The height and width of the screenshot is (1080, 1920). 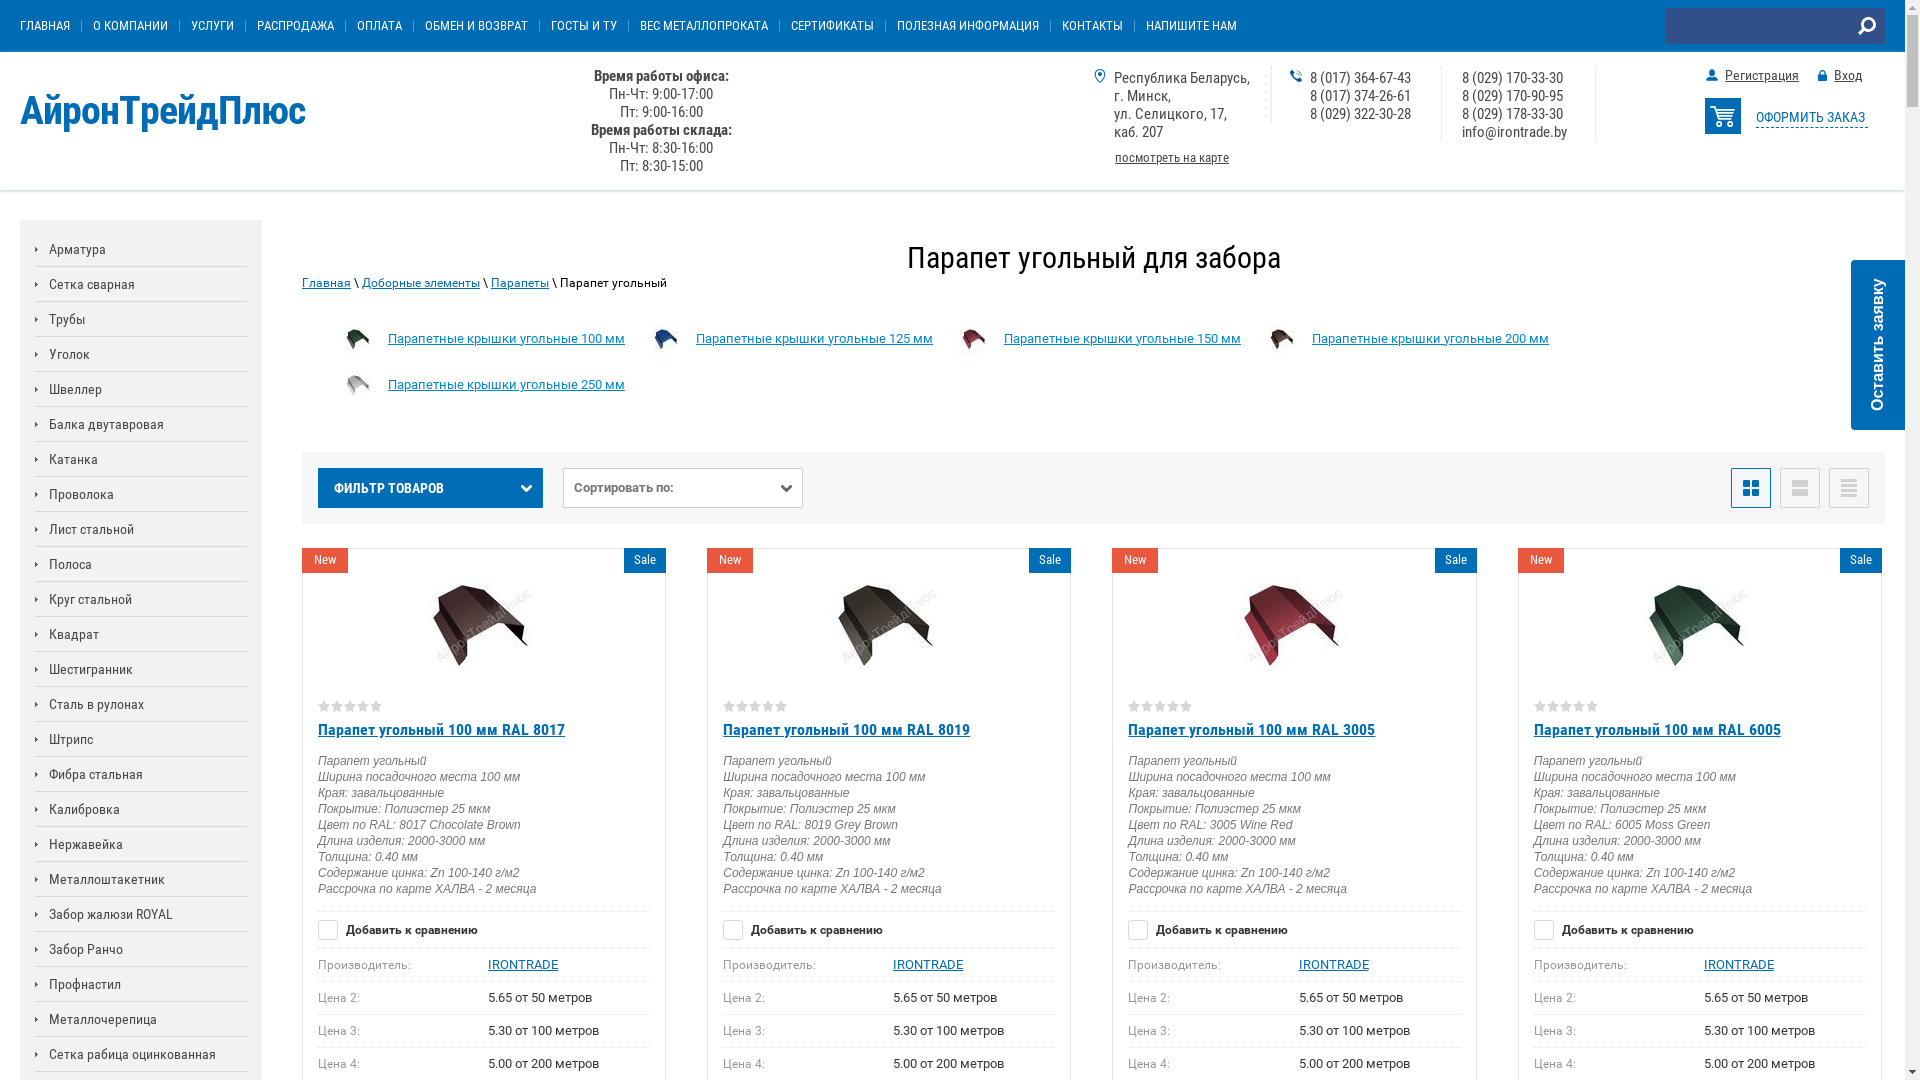 What do you see at coordinates (1512, 114) in the screenshot?
I see `8 (029) 178-33-30` at bounding box center [1512, 114].